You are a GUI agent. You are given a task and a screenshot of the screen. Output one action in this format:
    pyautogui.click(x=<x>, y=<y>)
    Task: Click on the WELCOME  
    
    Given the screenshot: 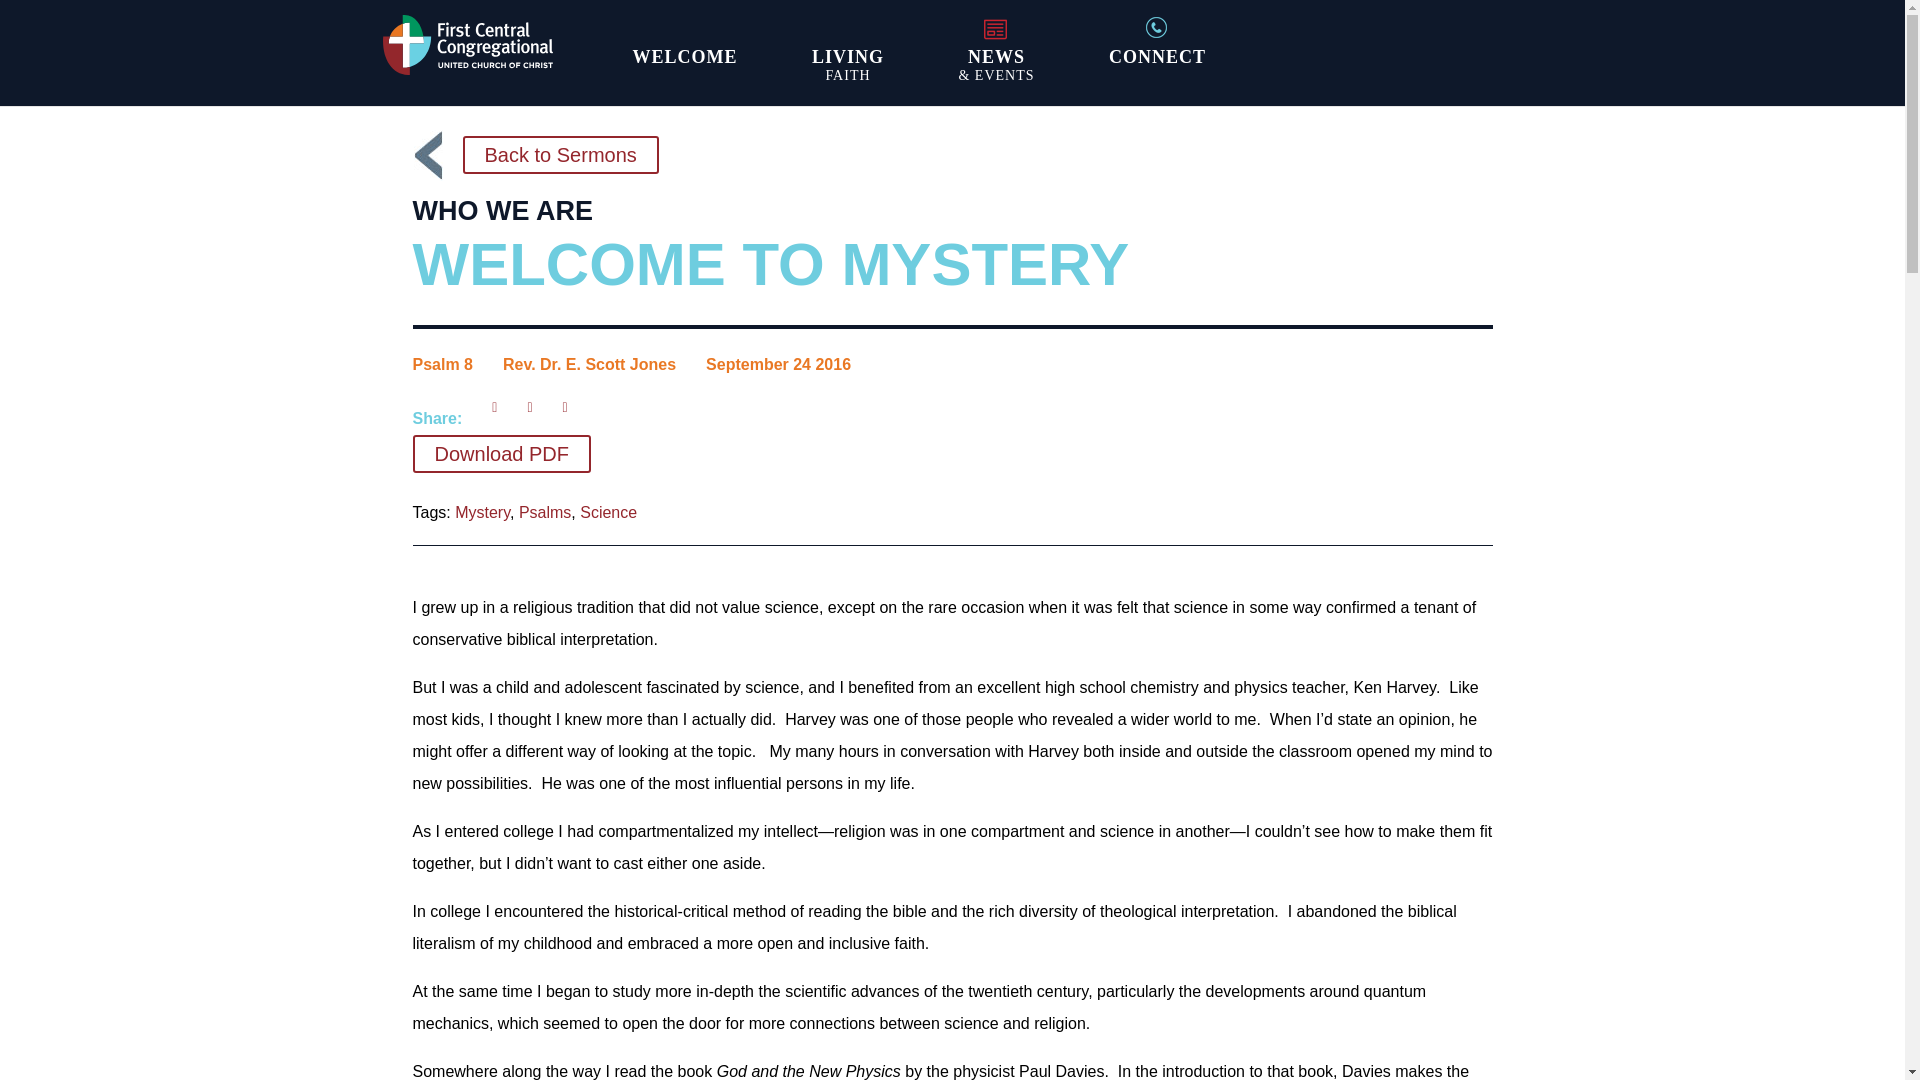 What is the action you would take?
    pyautogui.click(x=685, y=66)
    